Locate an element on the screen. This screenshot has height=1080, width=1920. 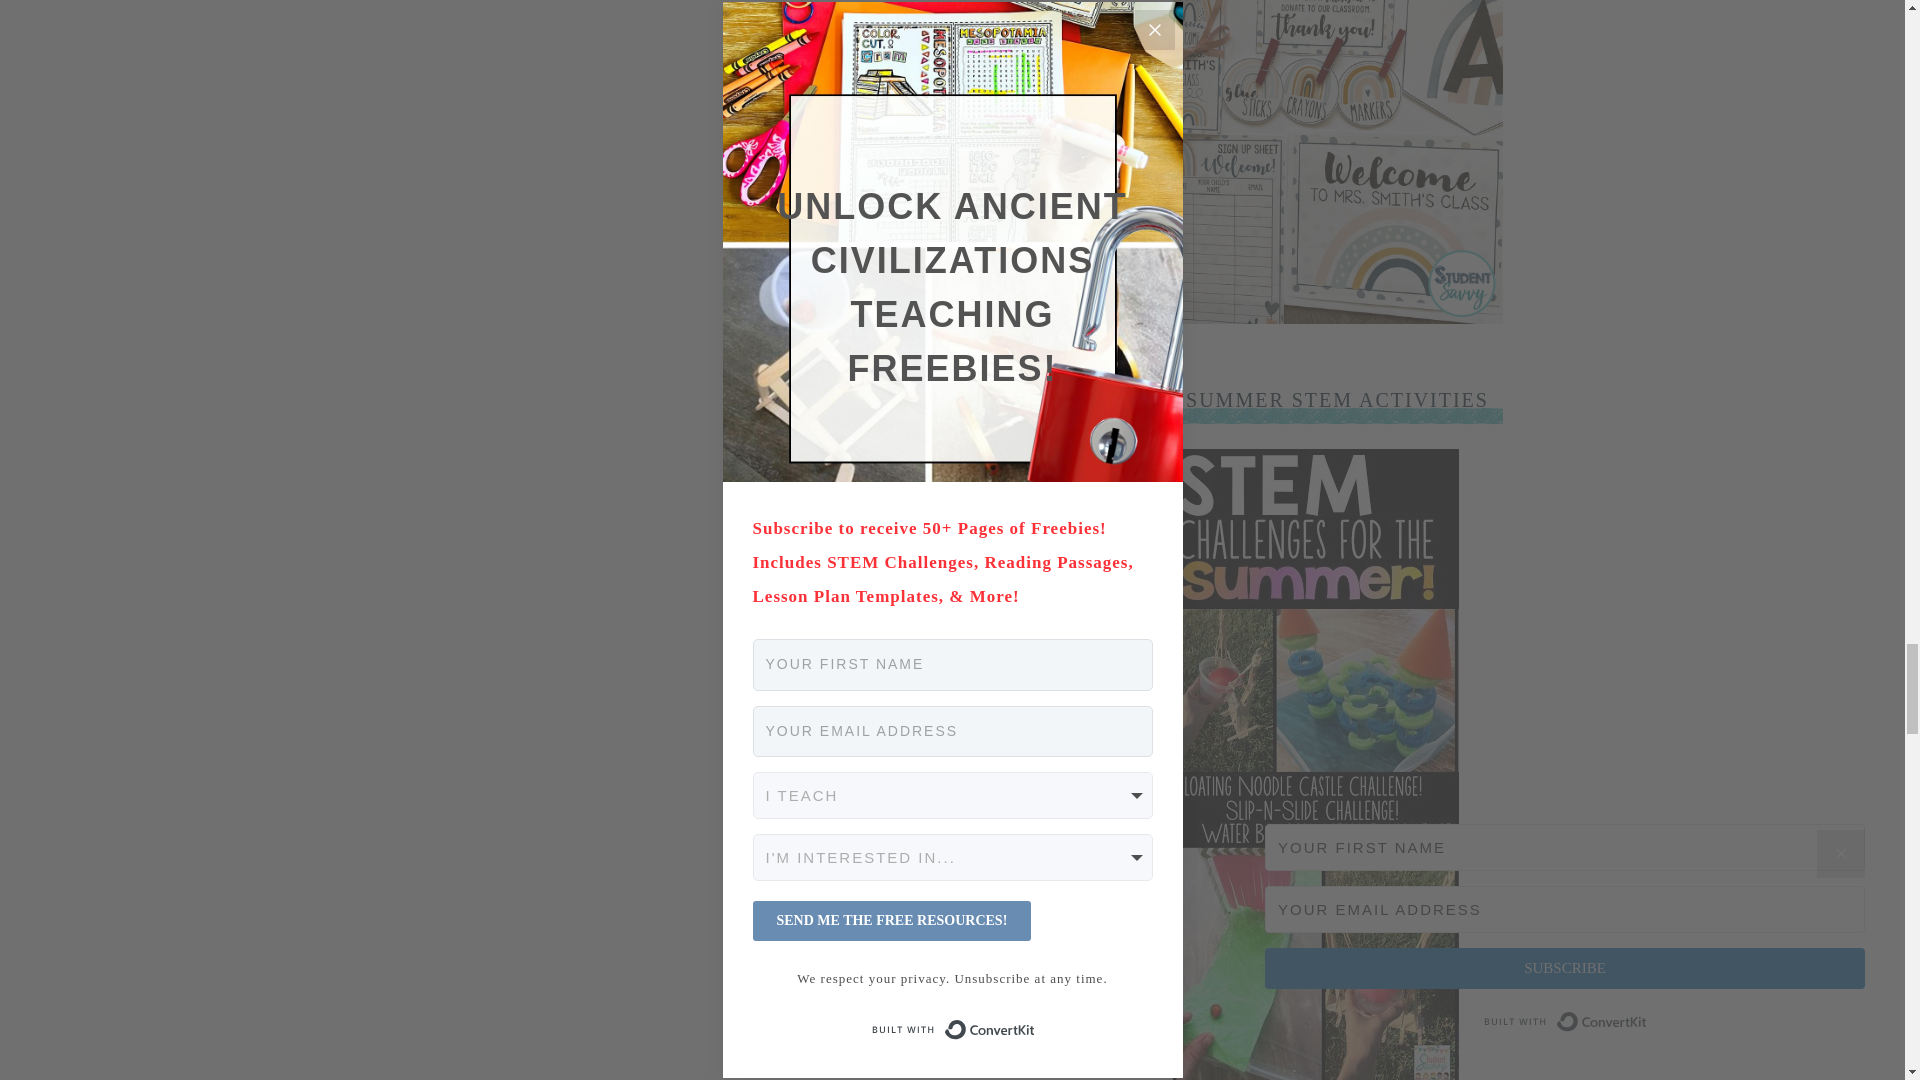
Summer STEM Activities is located at coordinates (1314, 1077).